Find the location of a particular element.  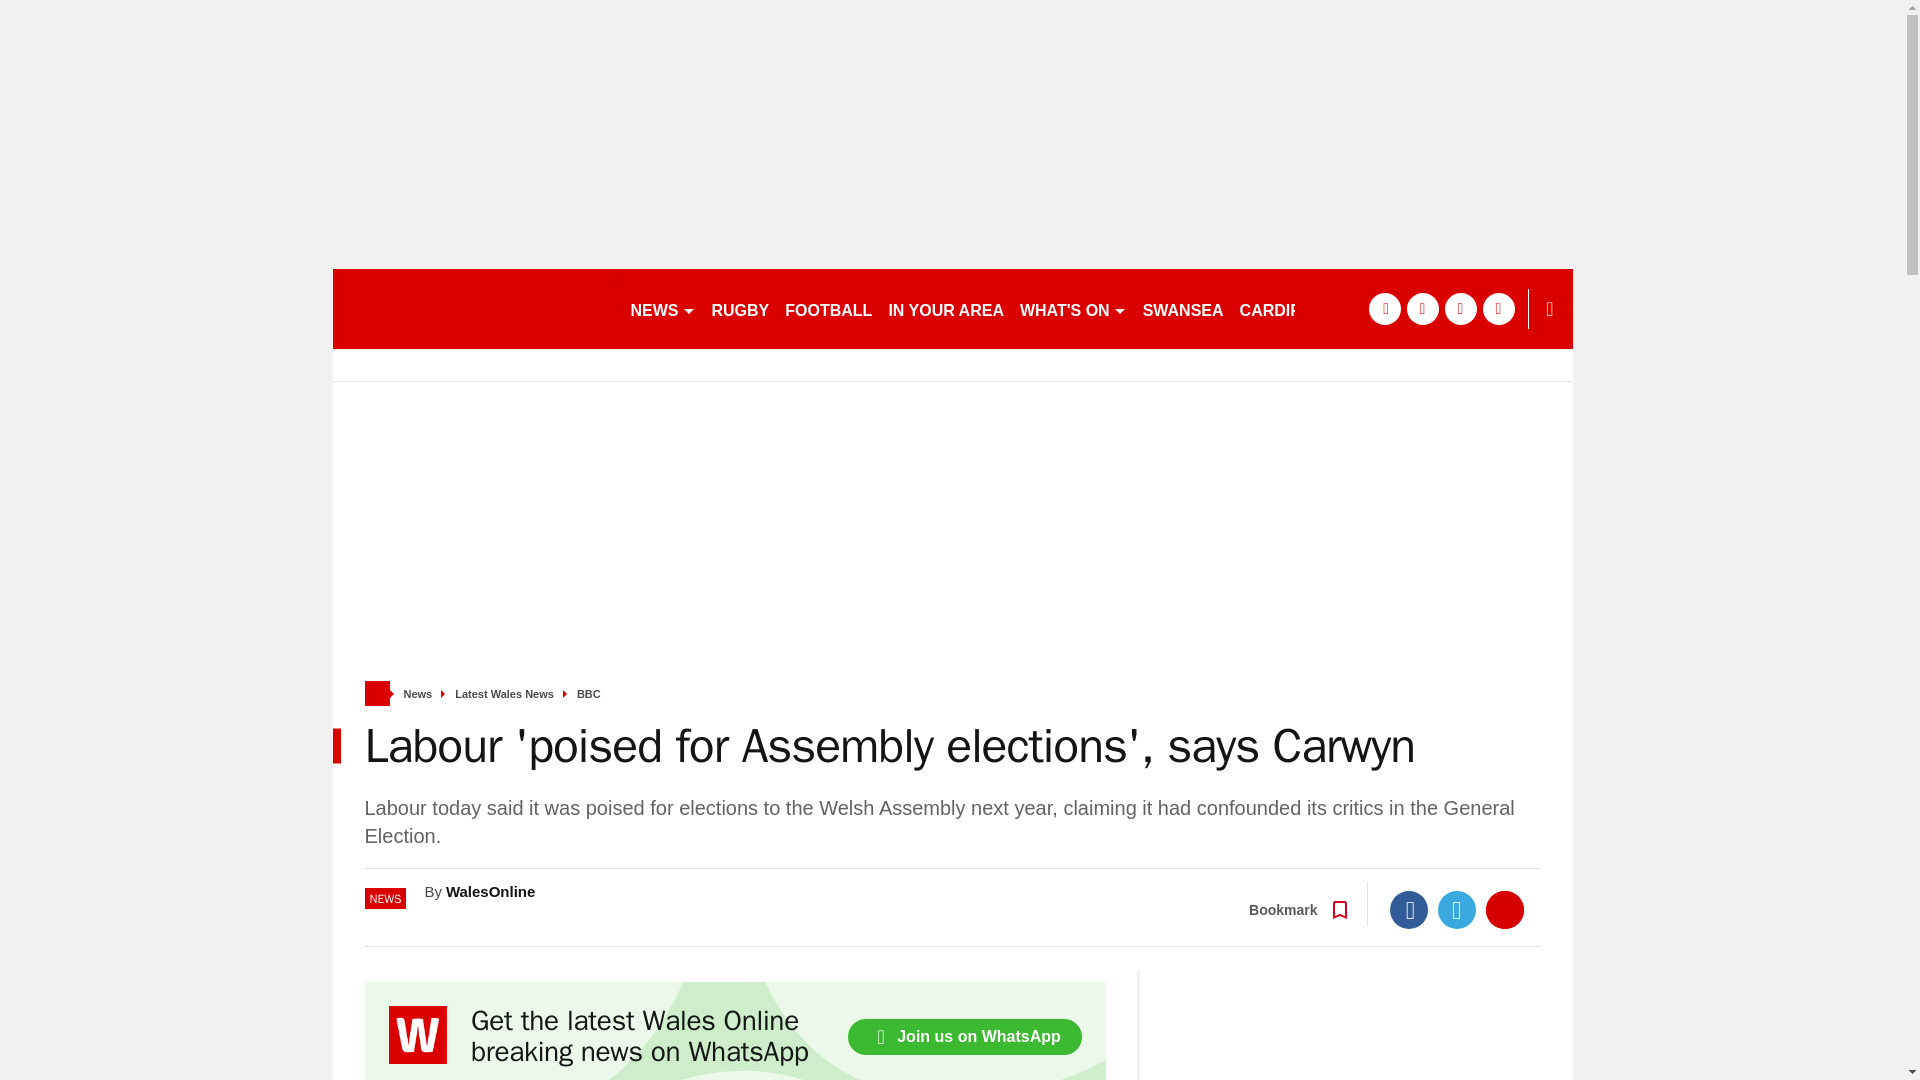

WHAT'S ON is located at coordinates (1072, 308).